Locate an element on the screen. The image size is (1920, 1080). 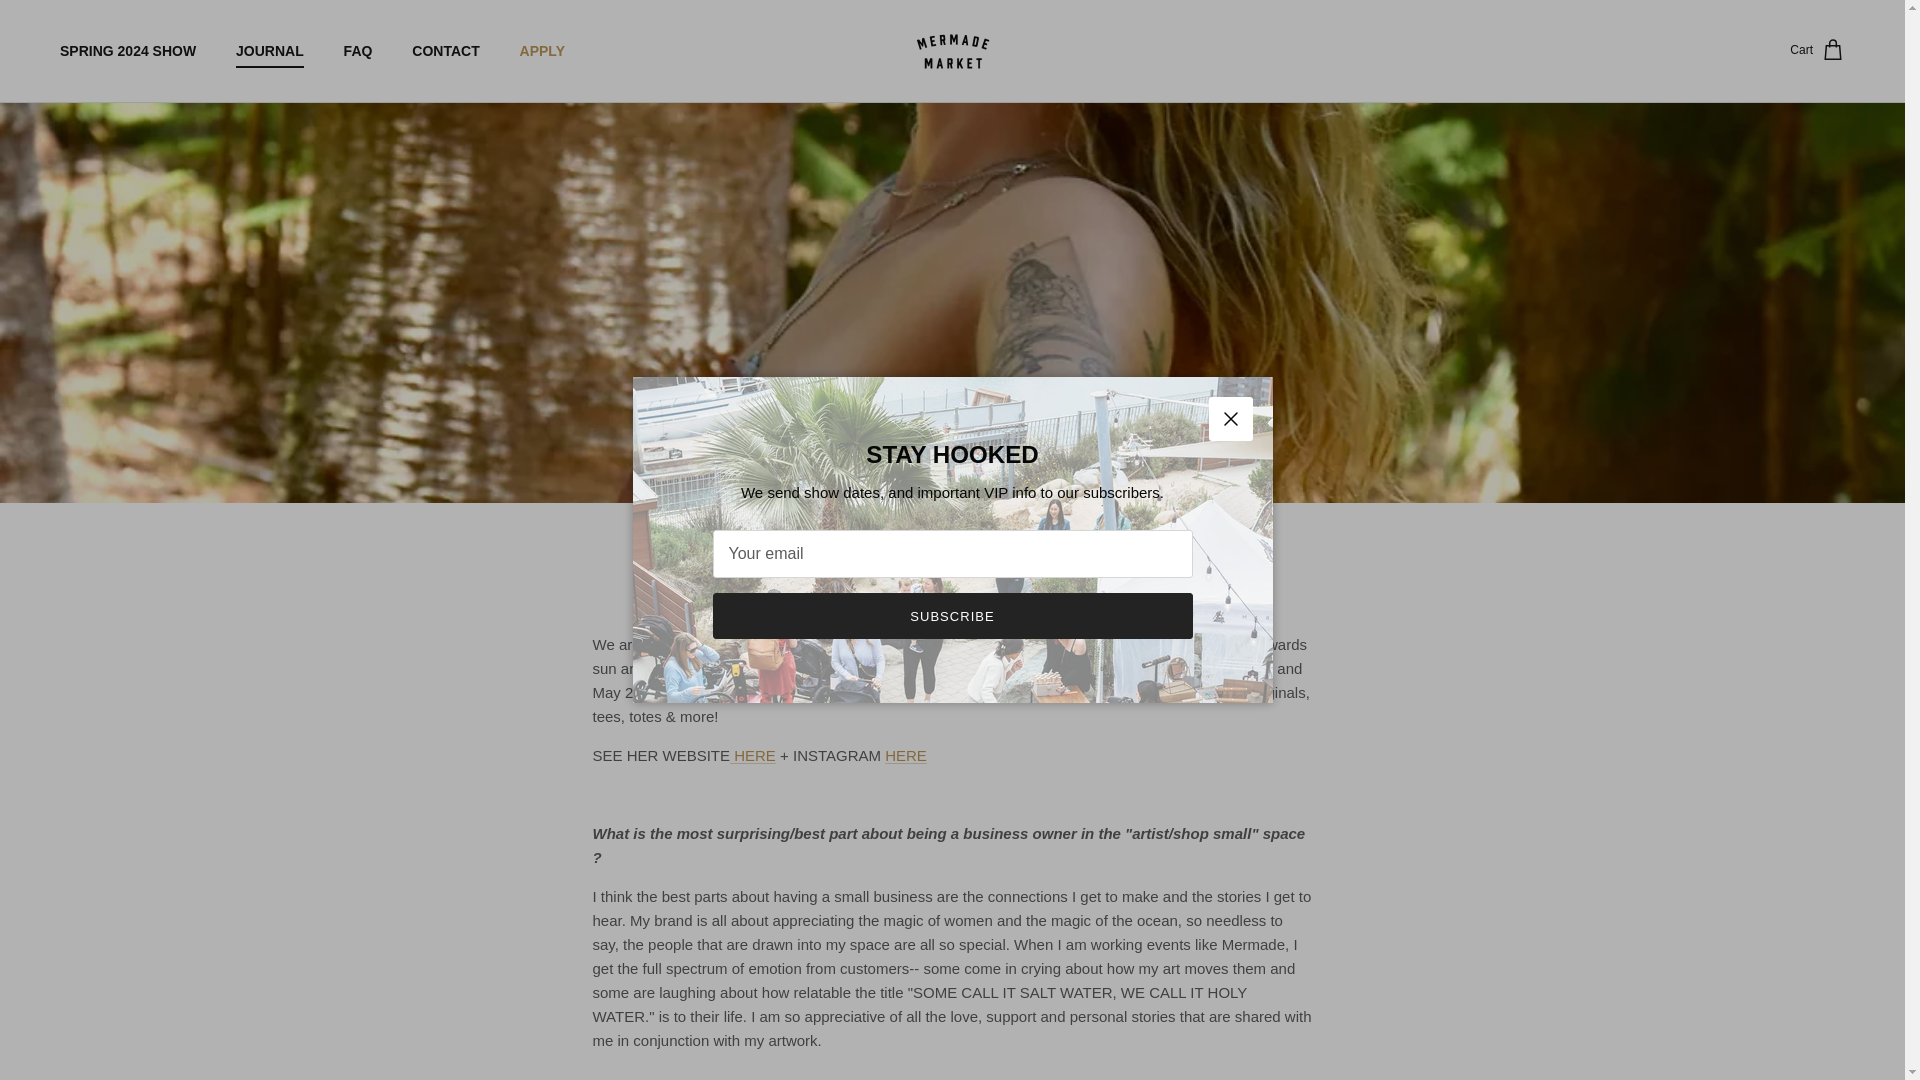
JOURNAL is located at coordinates (270, 50).